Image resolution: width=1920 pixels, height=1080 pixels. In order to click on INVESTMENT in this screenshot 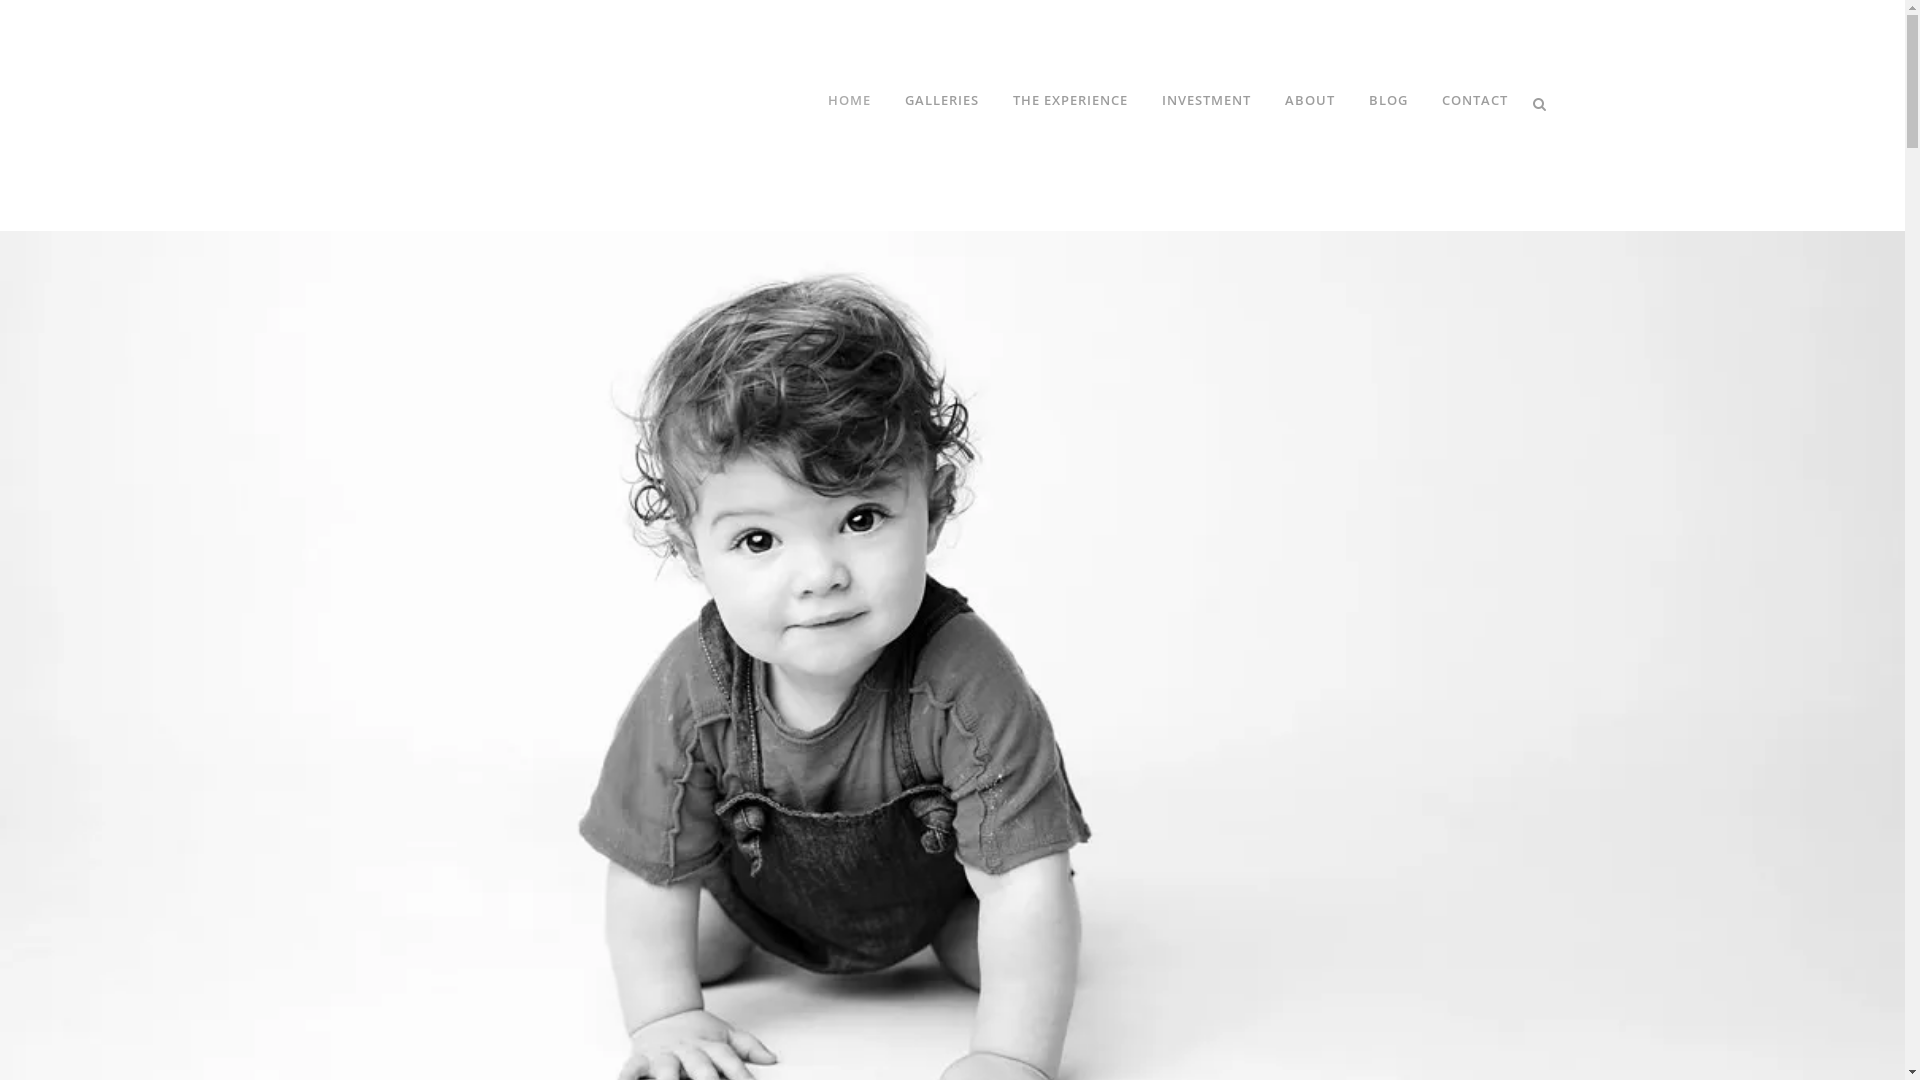, I will do `click(1206, 100)`.